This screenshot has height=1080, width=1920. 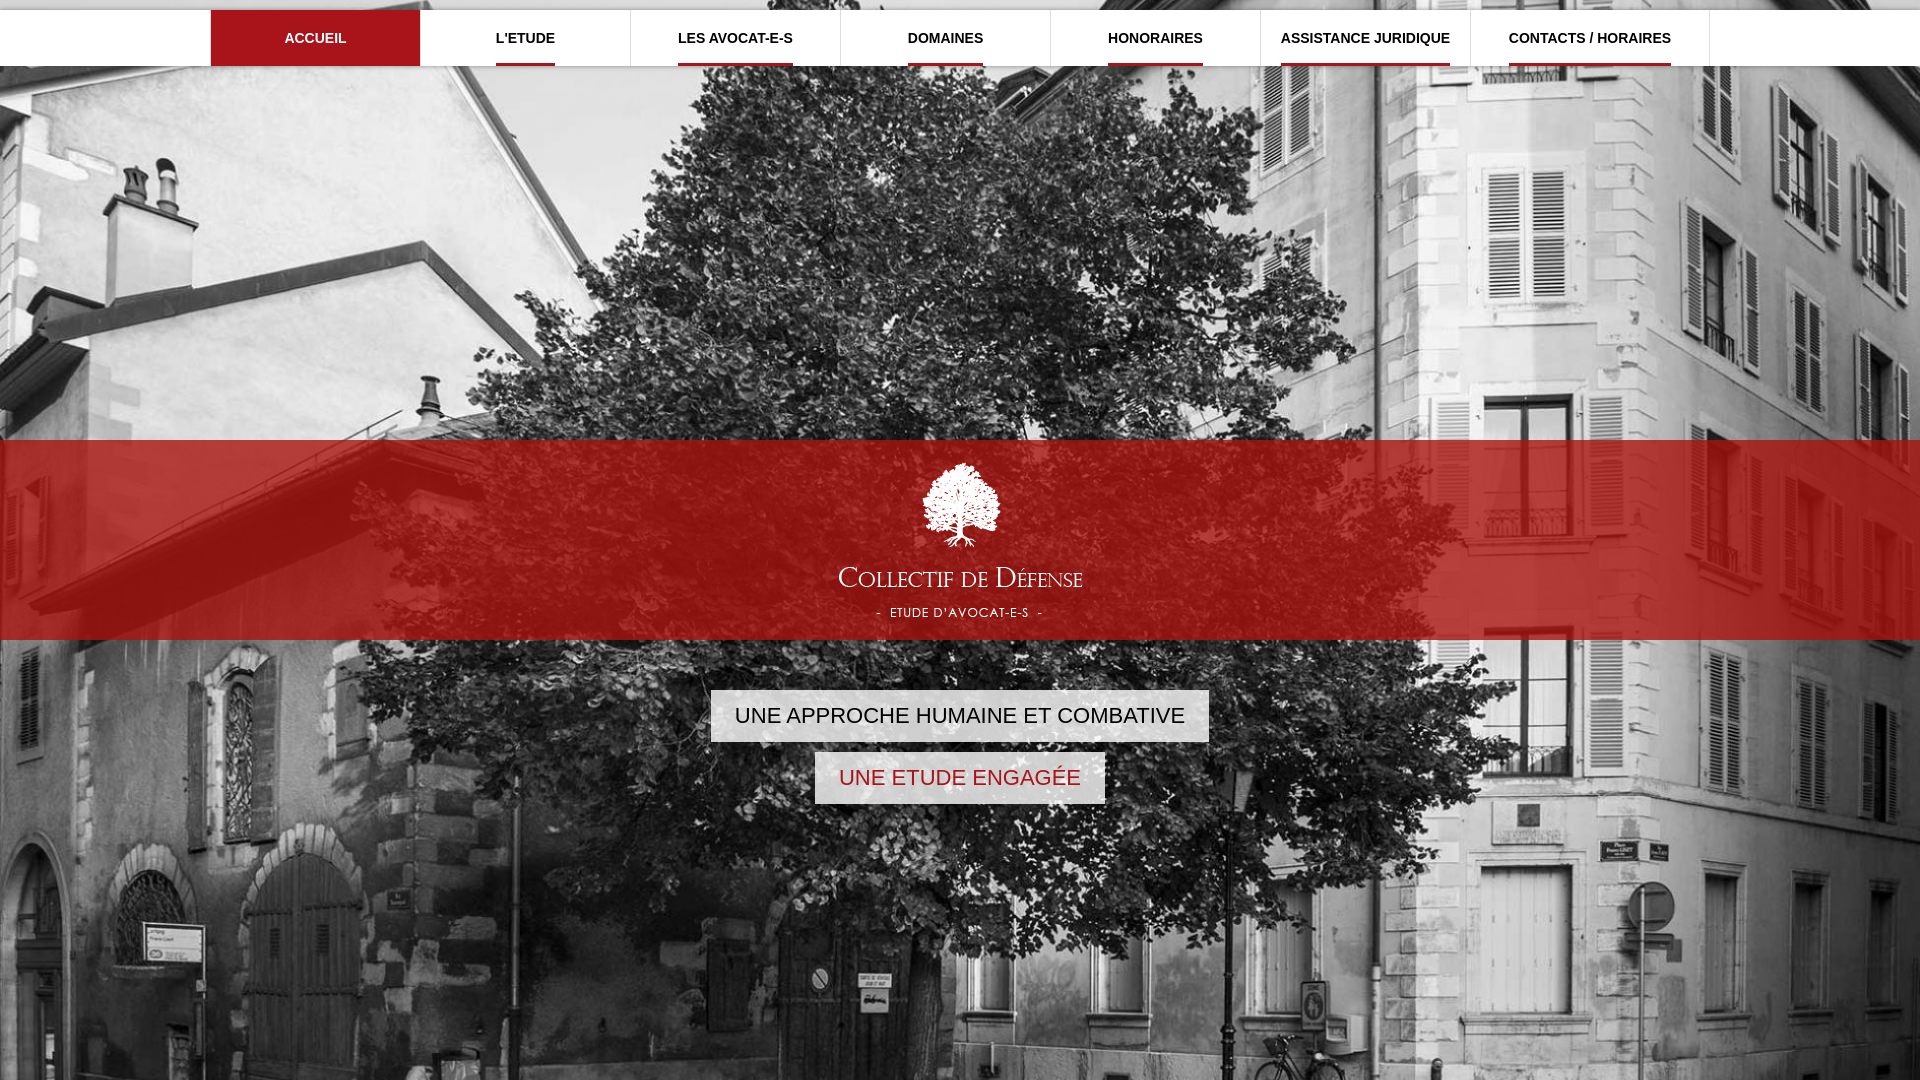 I want to click on DOMAINES, so click(x=945, y=50).